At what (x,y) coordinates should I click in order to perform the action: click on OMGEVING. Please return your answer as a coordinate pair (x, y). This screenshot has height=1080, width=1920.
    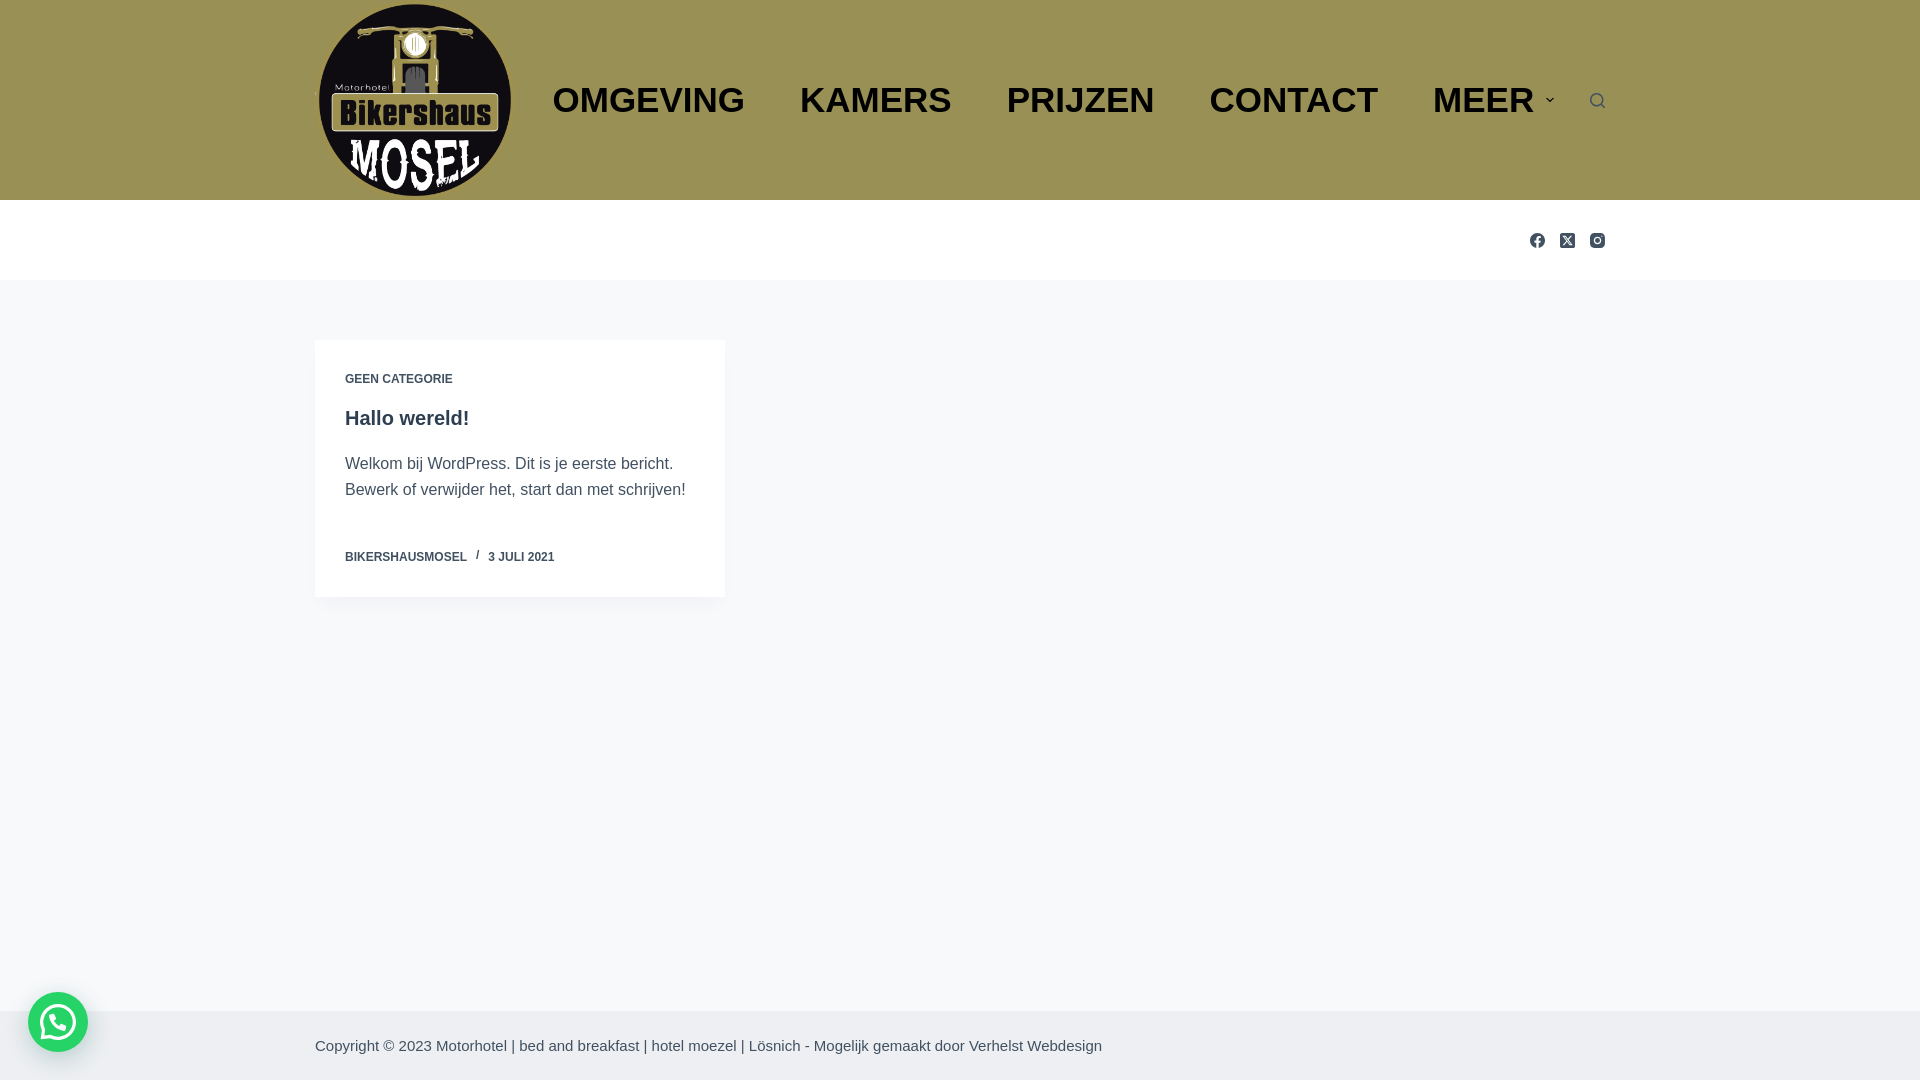
    Looking at the image, I should click on (649, 100).